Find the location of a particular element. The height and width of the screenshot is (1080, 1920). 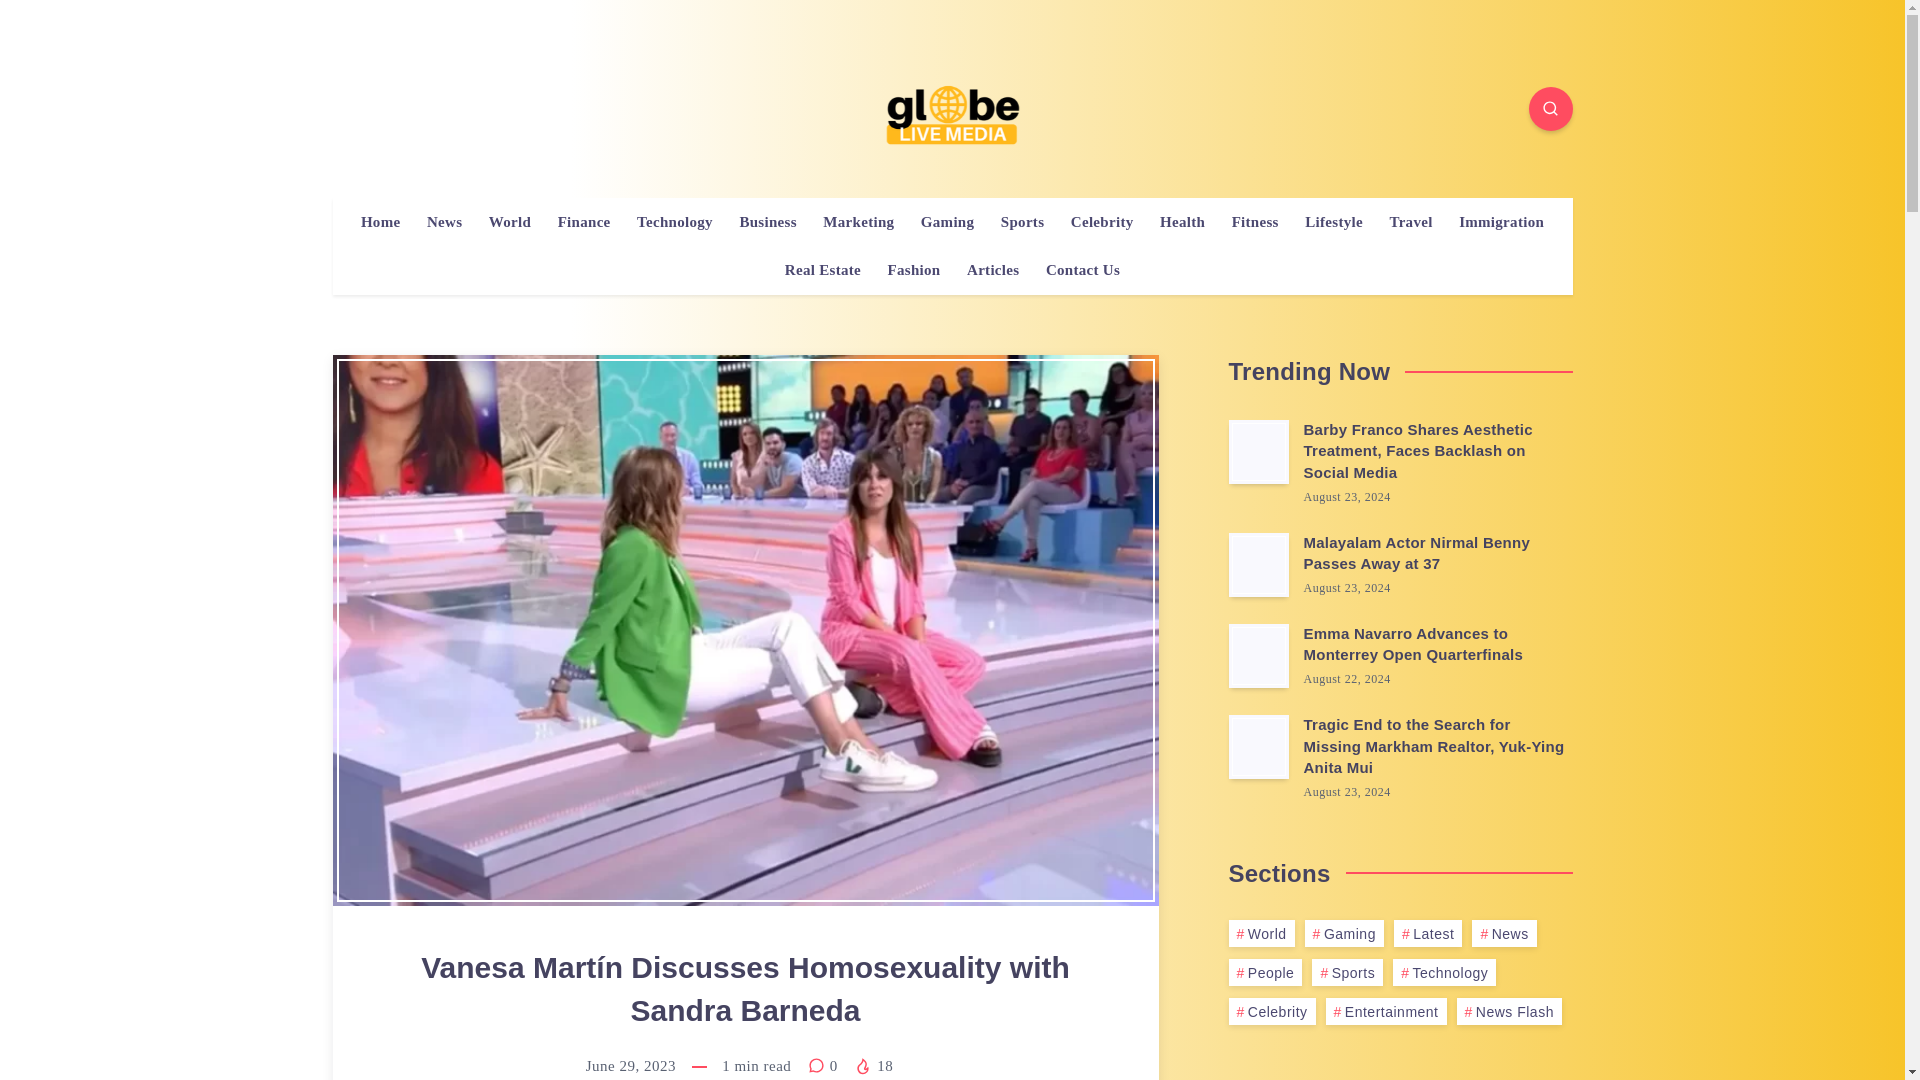

Fitness is located at coordinates (1255, 222).